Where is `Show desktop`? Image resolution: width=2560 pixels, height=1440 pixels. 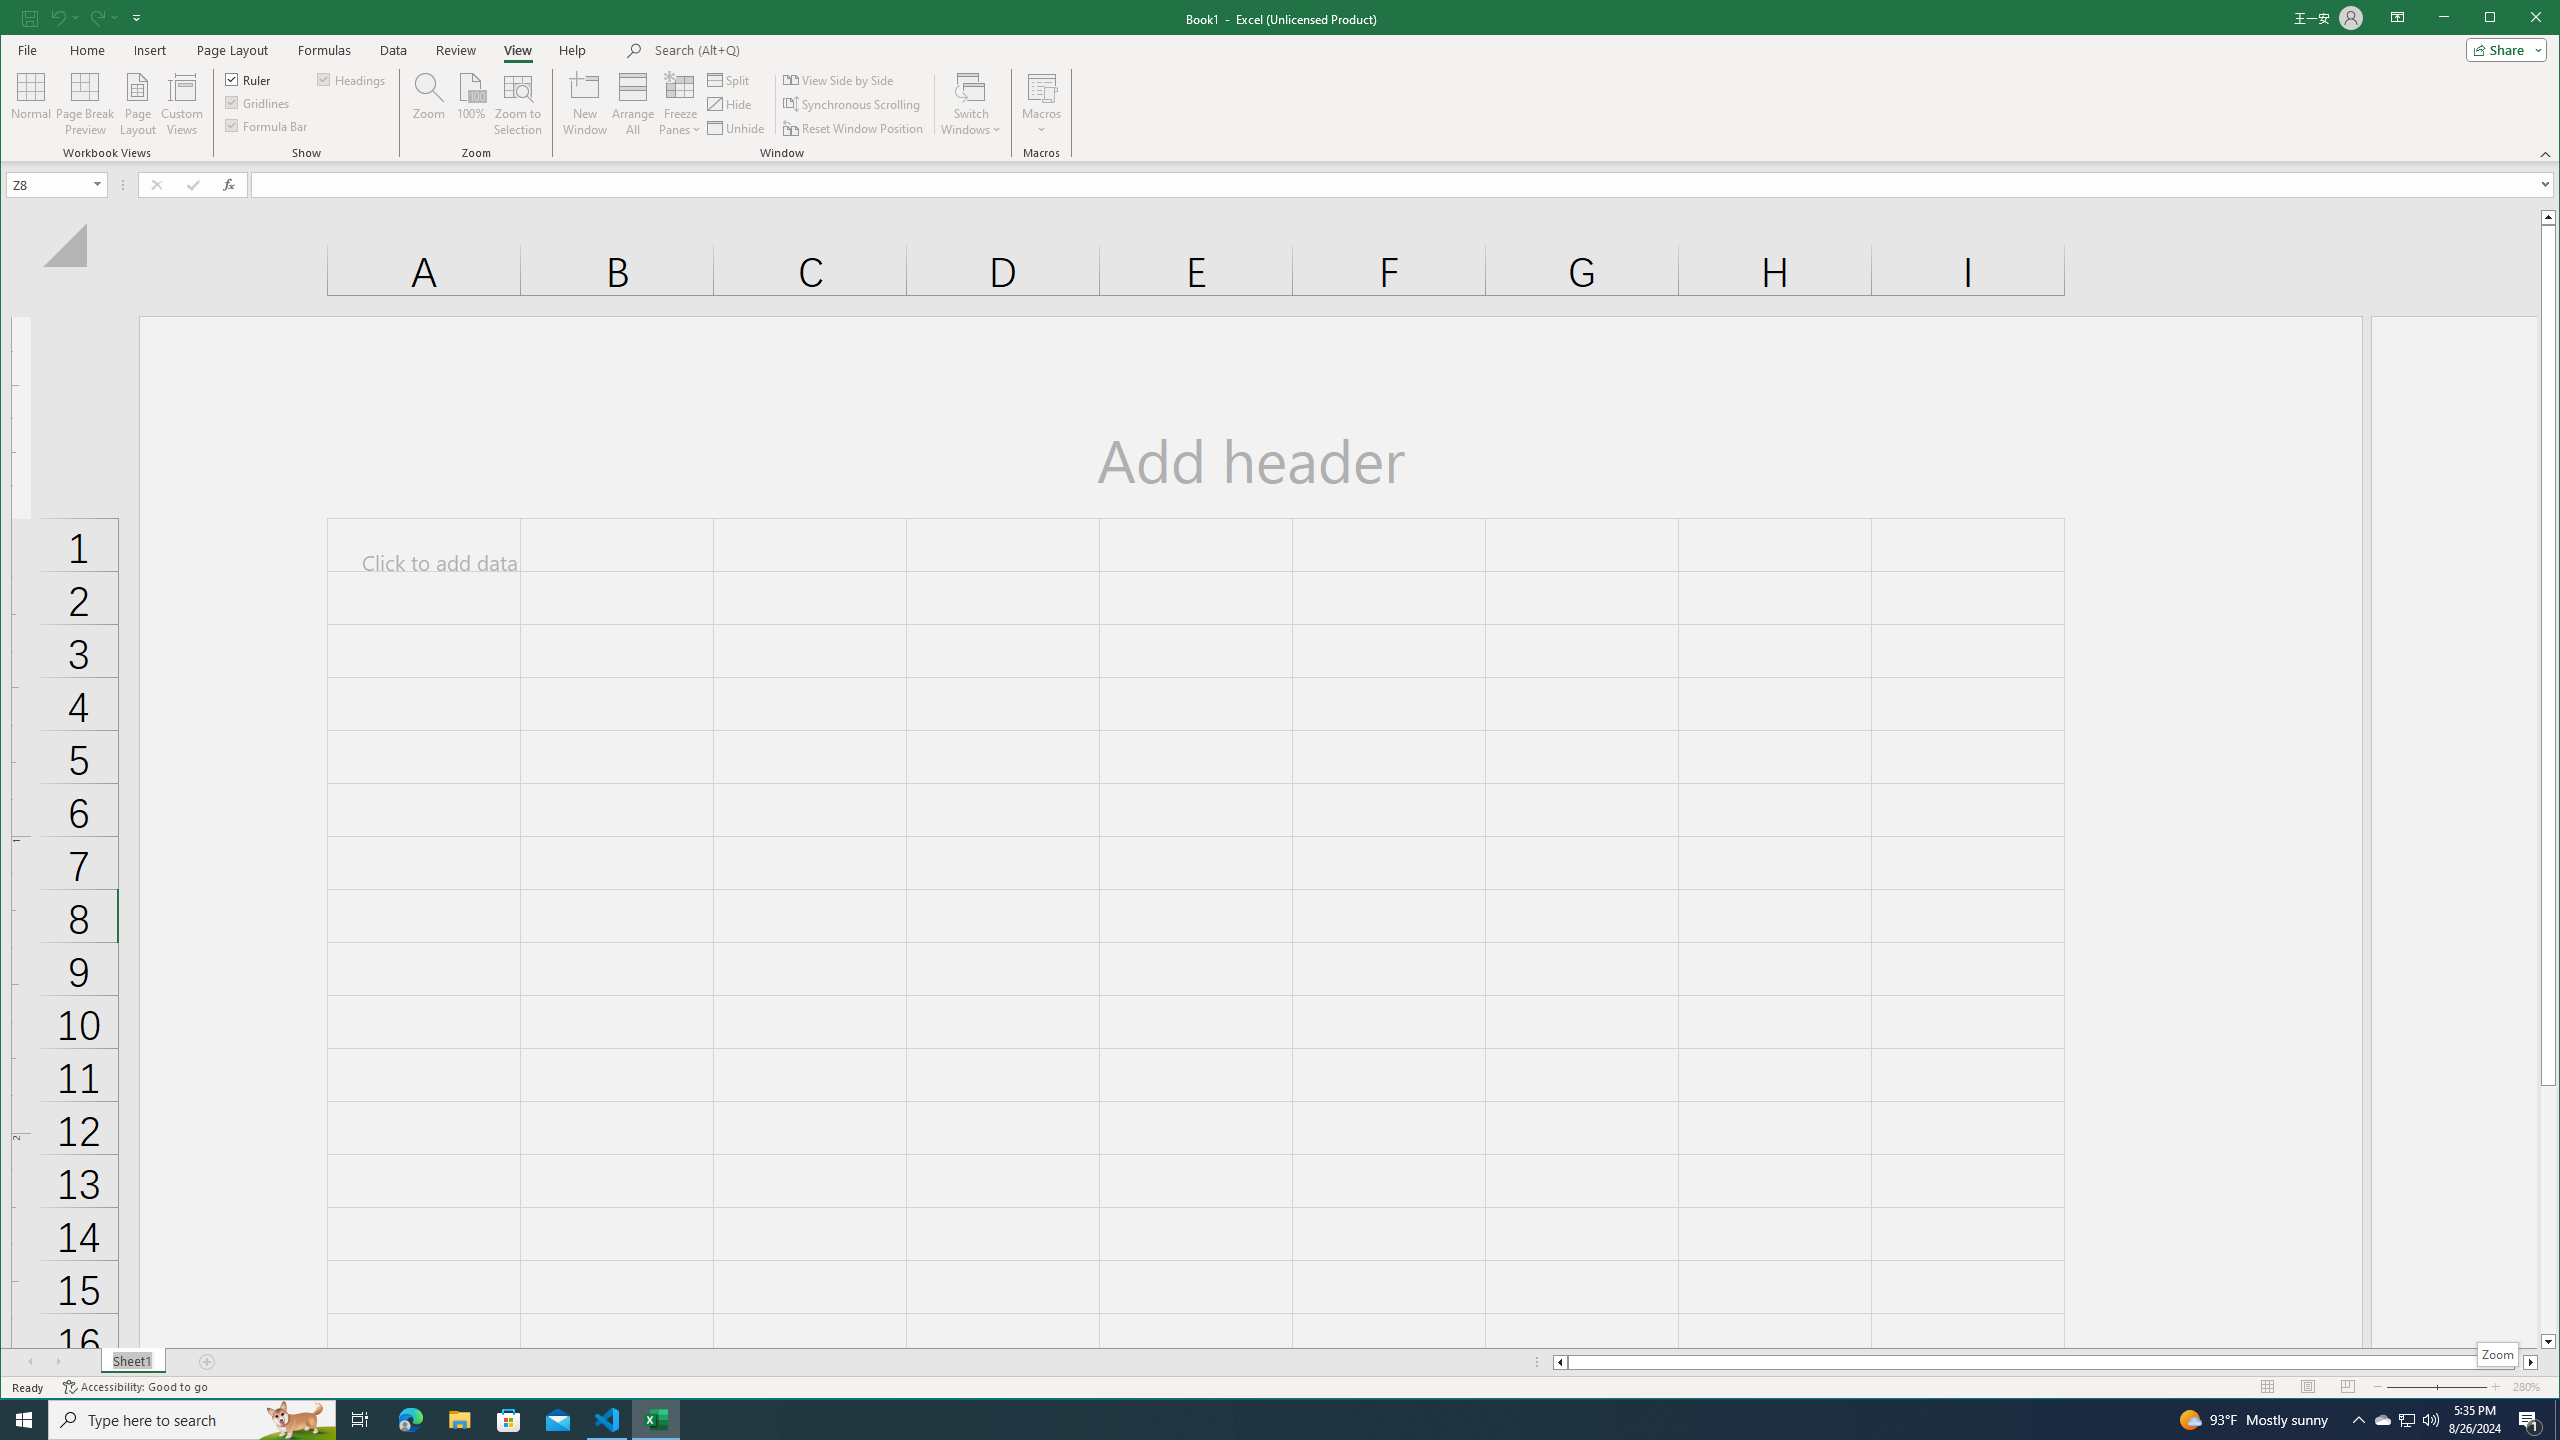
Show desktop is located at coordinates (793, 50).